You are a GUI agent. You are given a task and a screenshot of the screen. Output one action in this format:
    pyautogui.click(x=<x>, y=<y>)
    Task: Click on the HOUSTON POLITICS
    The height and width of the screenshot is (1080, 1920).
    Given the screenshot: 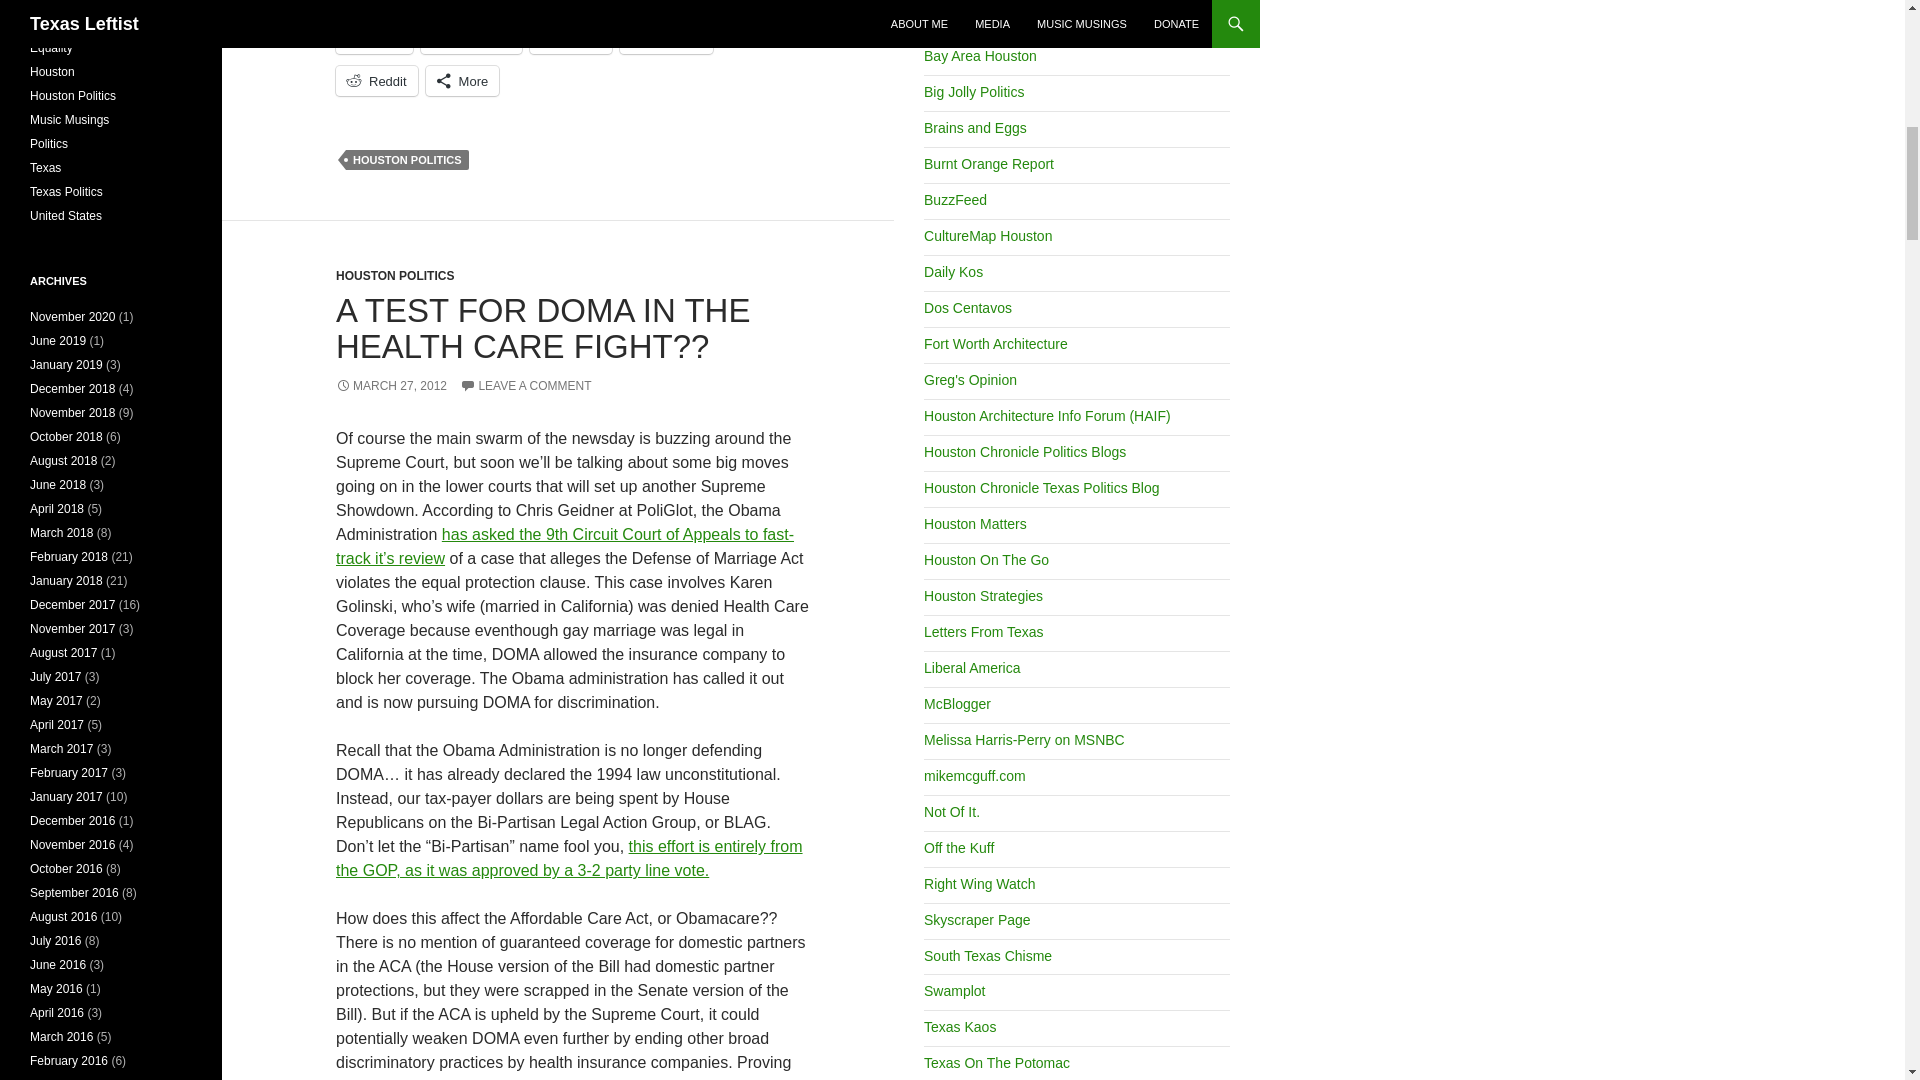 What is the action you would take?
    pyautogui.click(x=406, y=160)
    